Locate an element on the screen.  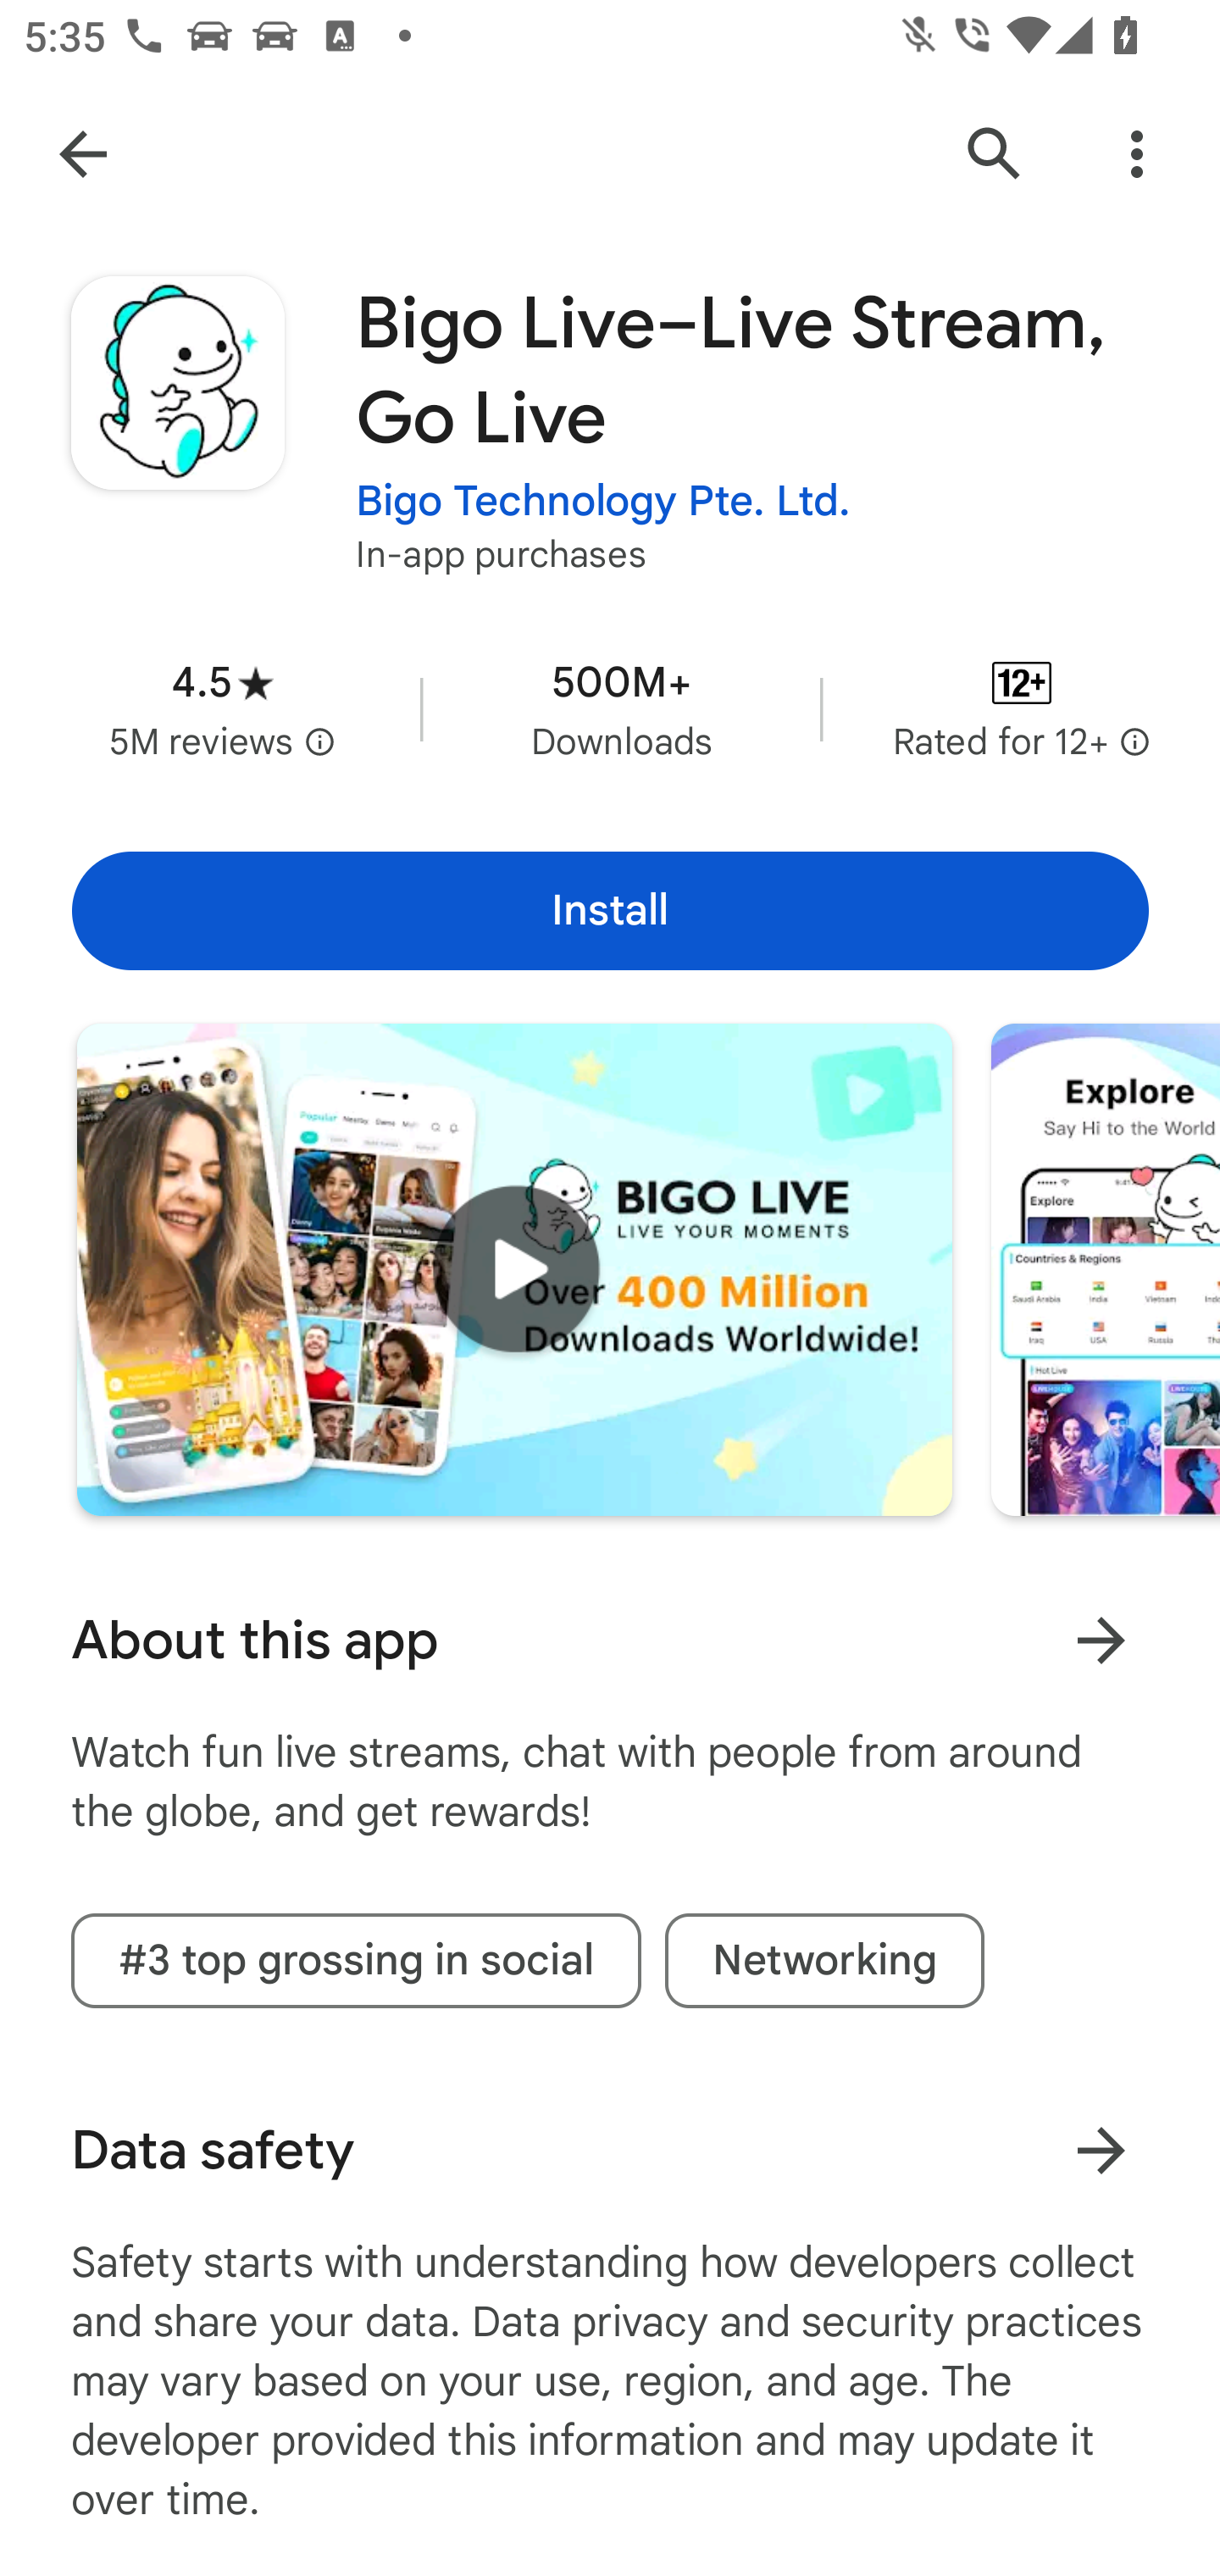
Networking tag is located at coordinates (824, 1961).